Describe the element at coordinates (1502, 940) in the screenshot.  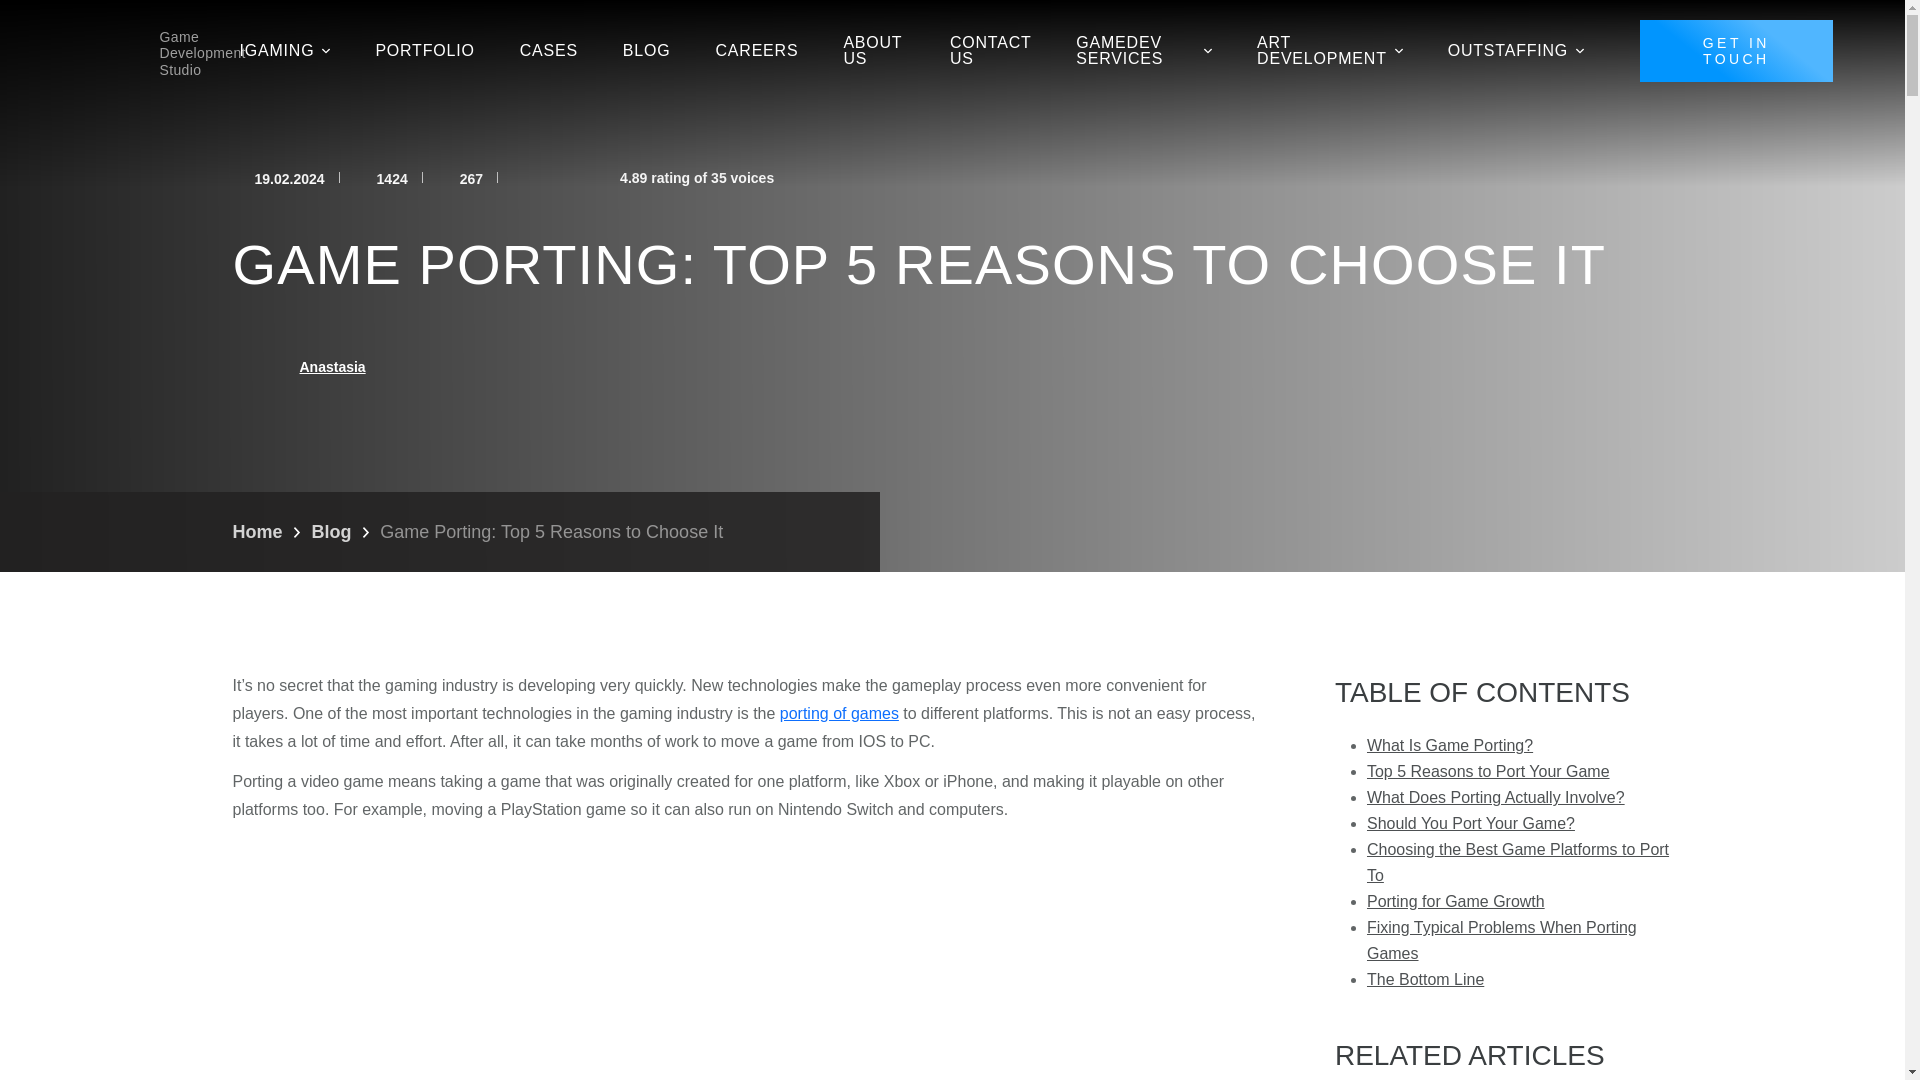
I see `Fixing Typical Problems When Porting Games` at that location.